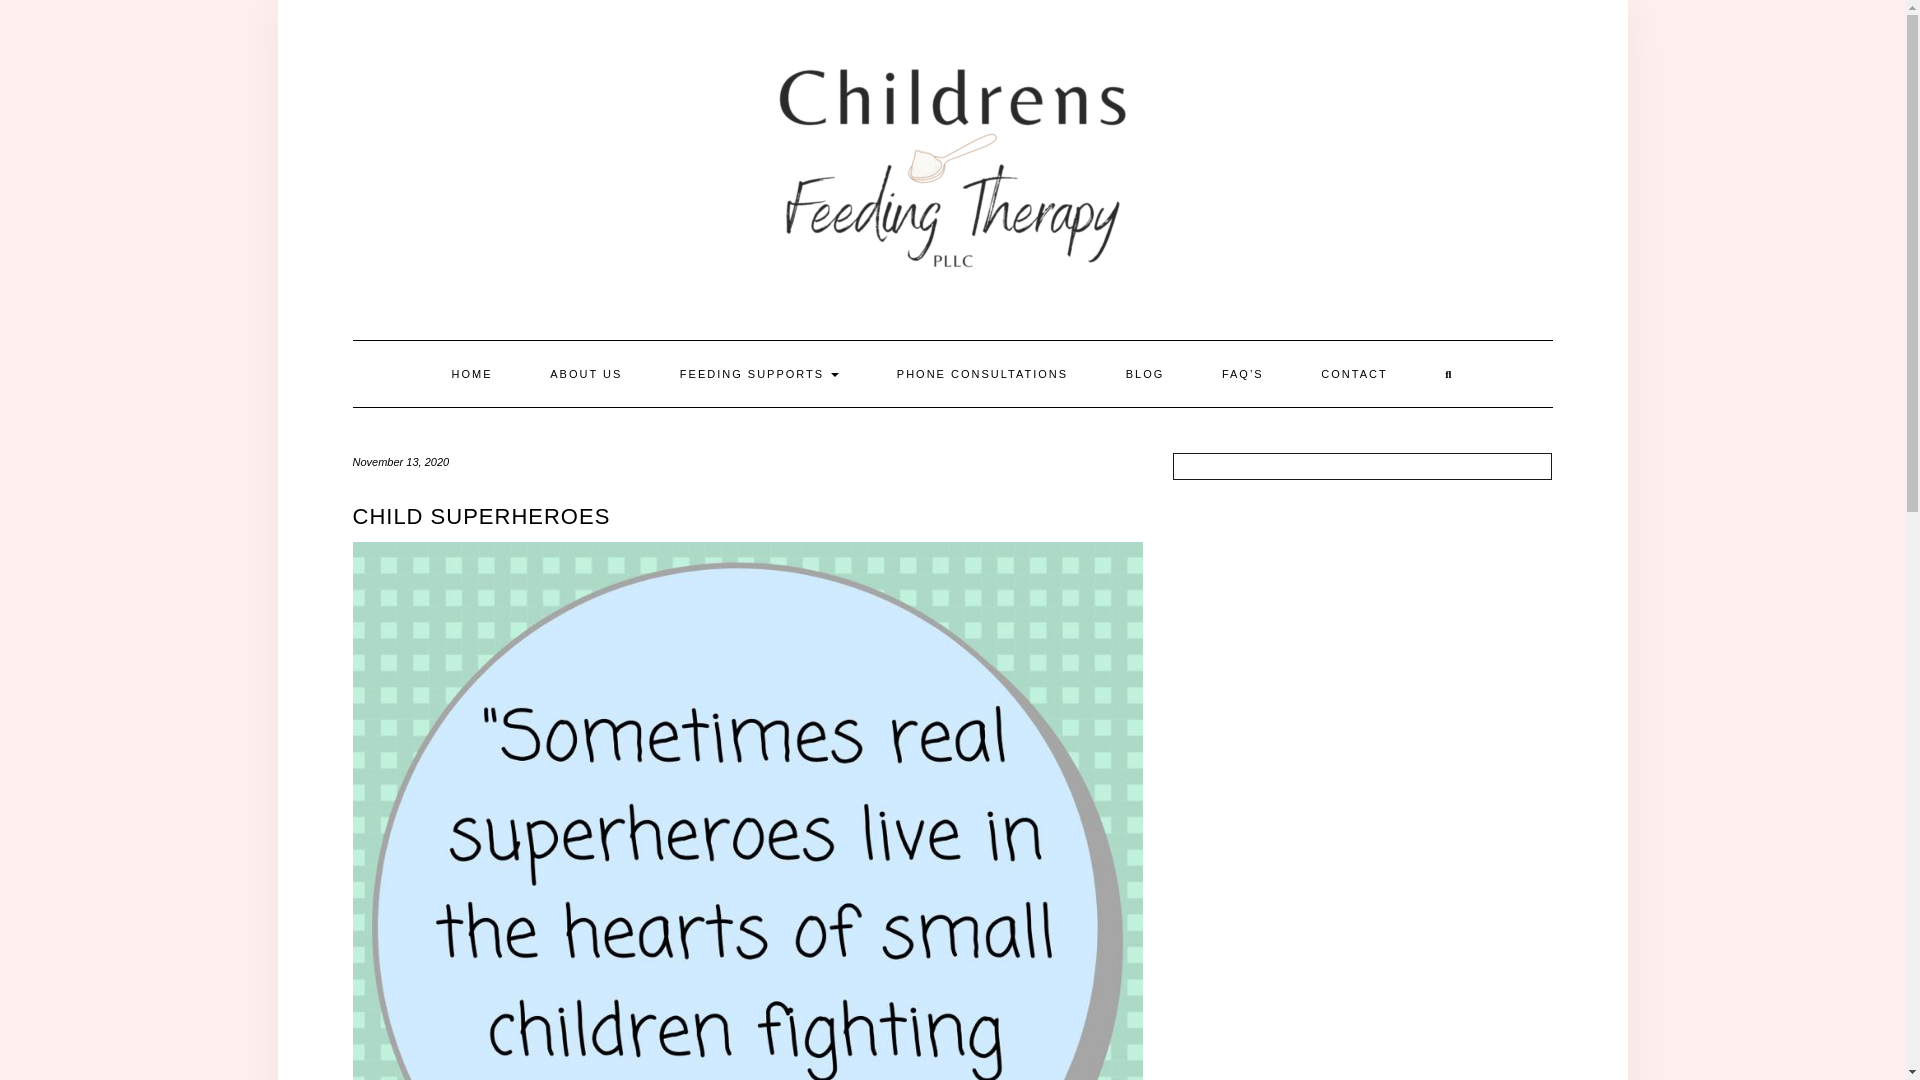 The height and width of the screenshot is (1080, 1920). What do you see at coordinates (1145, 374) in the screenshot?
I see `BLOG` at bounding box center [1145, 374].